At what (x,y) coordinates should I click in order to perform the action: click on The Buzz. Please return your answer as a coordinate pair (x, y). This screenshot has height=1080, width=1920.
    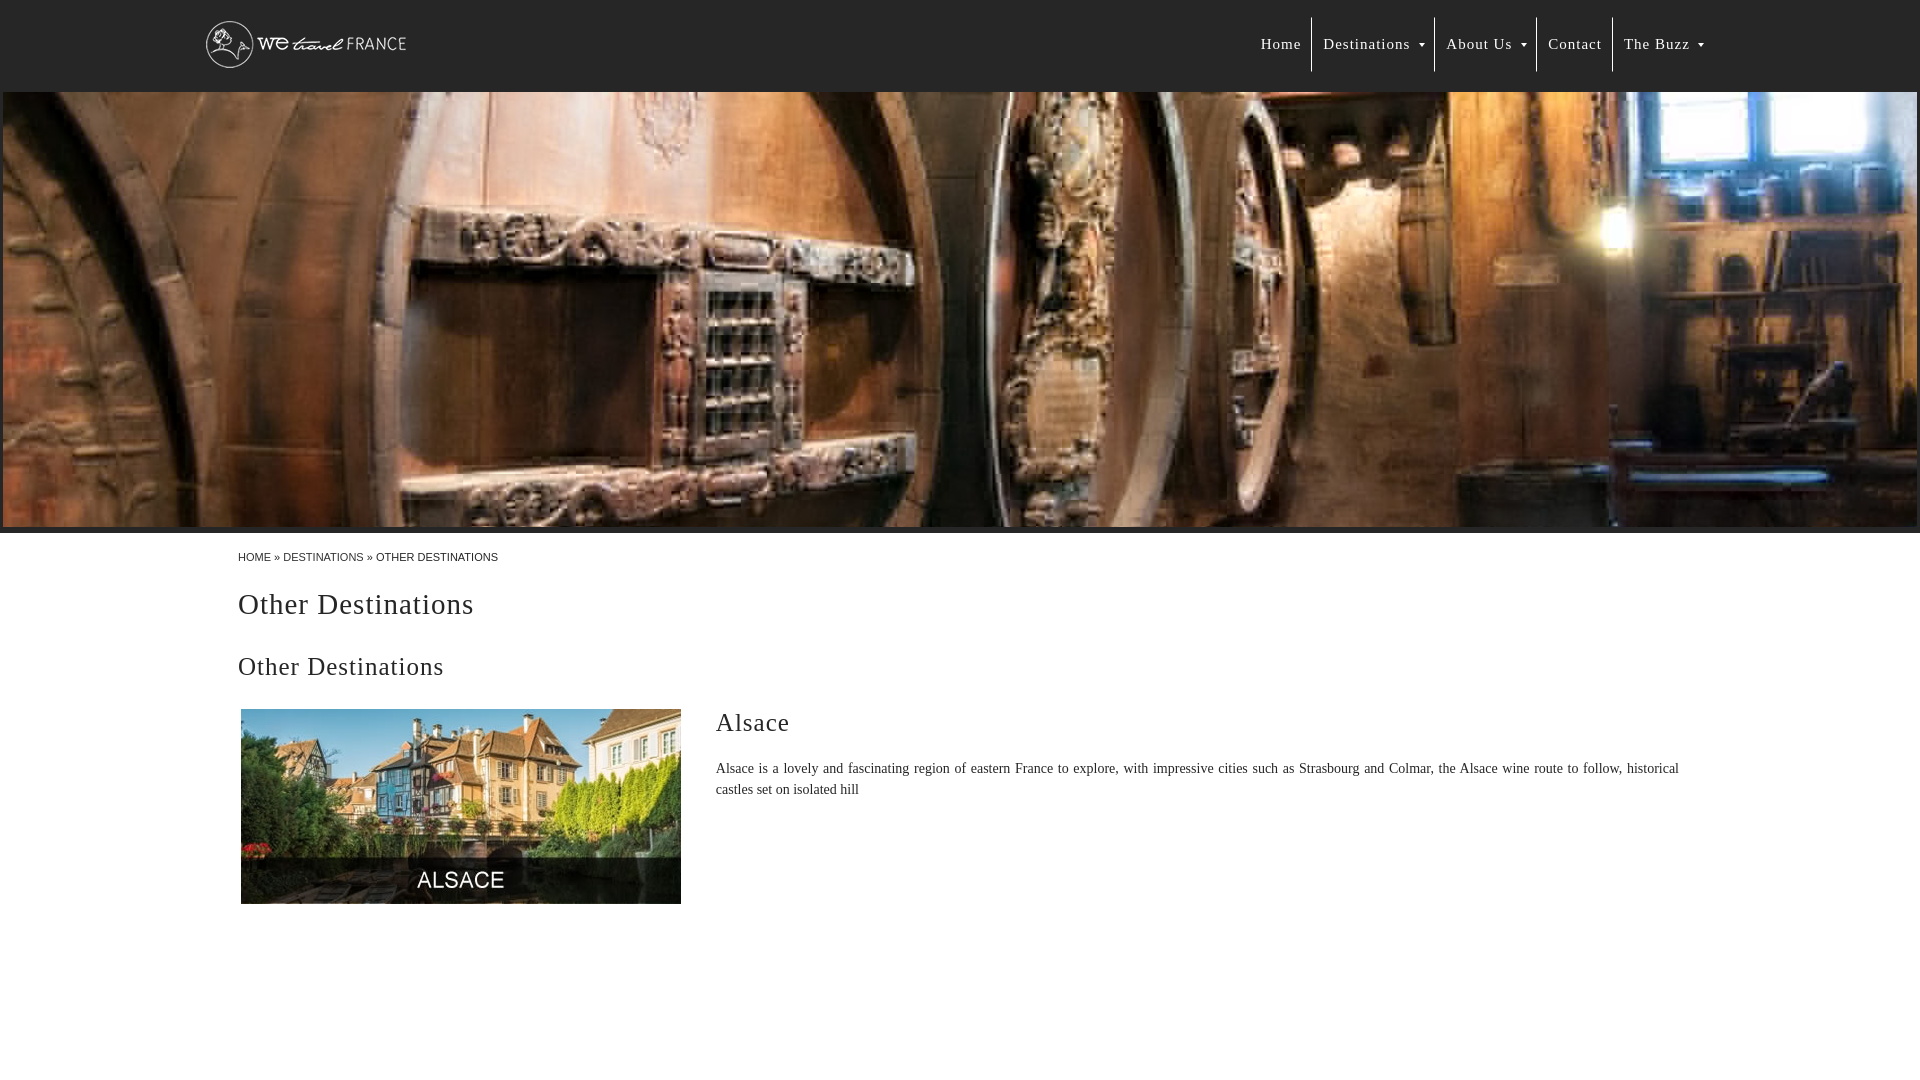
    Looking at the image, I should click on (1663, 44).